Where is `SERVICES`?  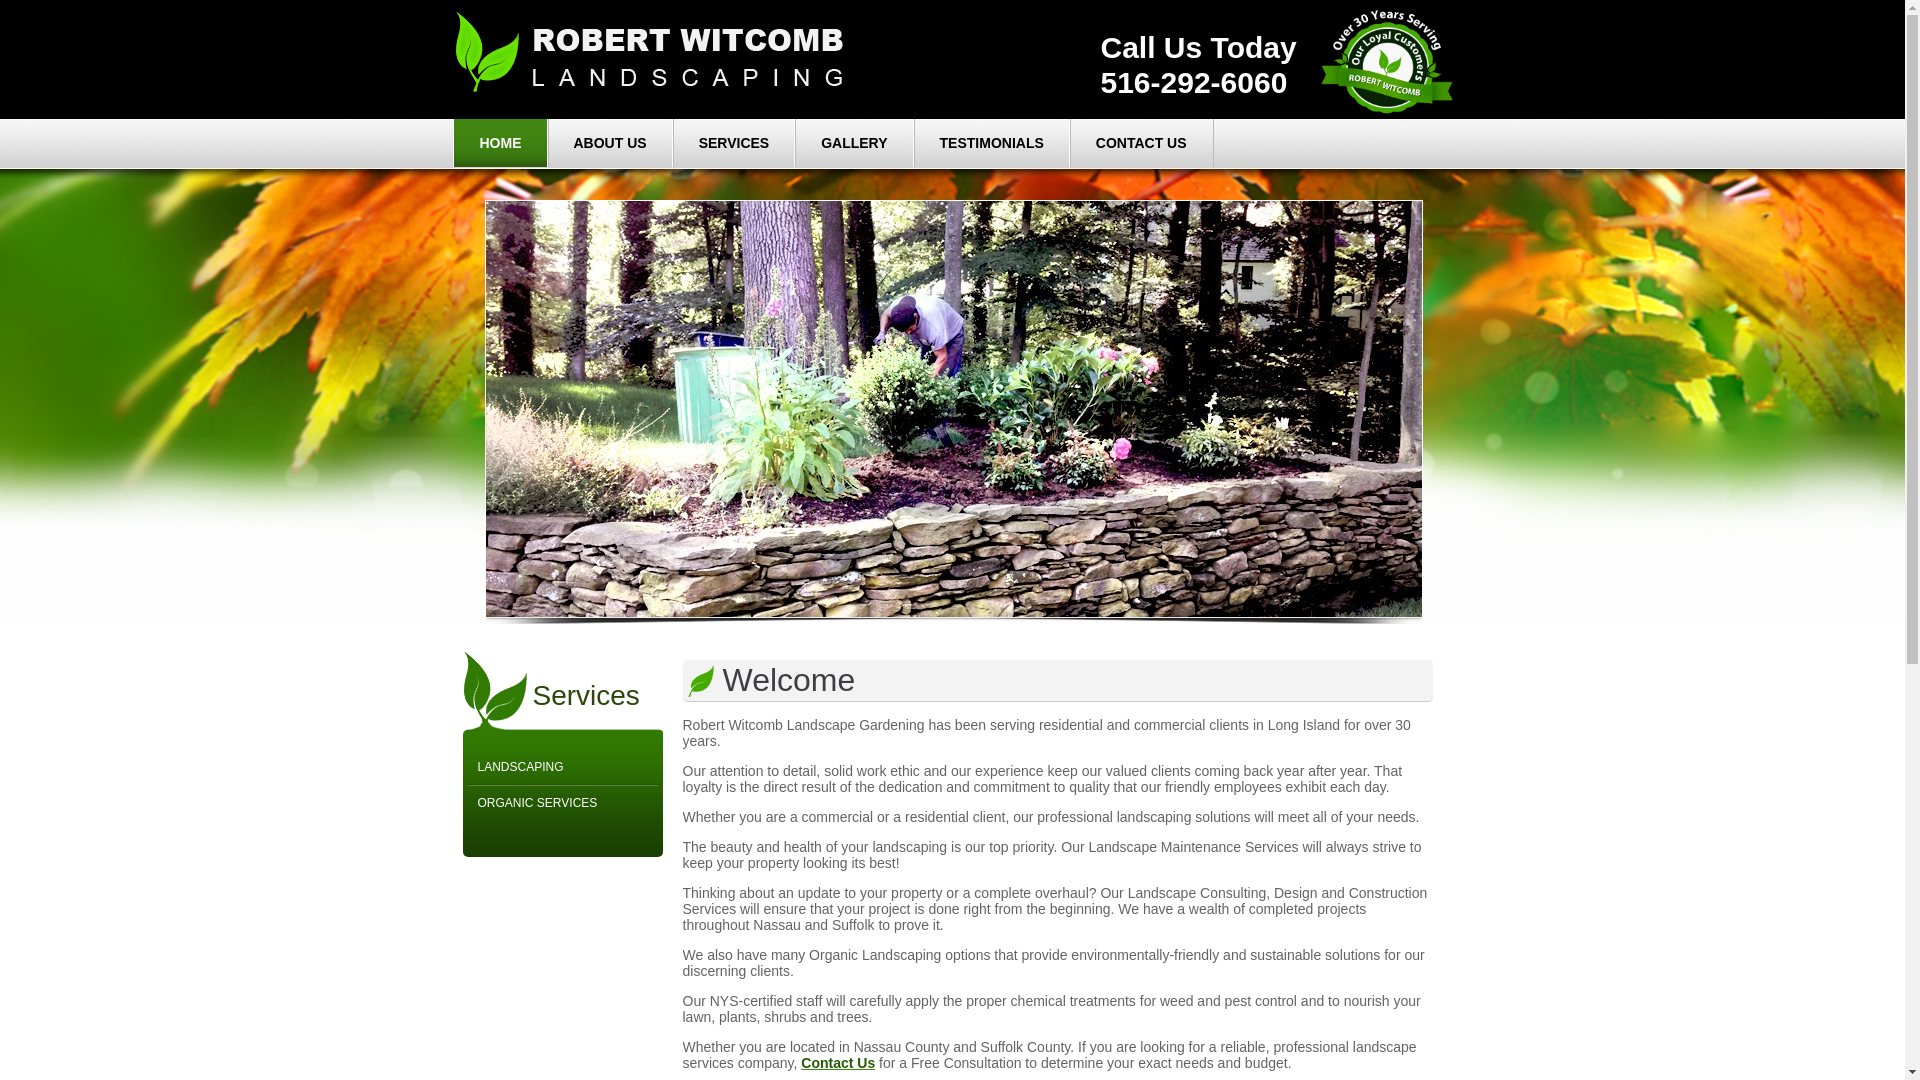
SERVICES is located at coordinates (734, 142).